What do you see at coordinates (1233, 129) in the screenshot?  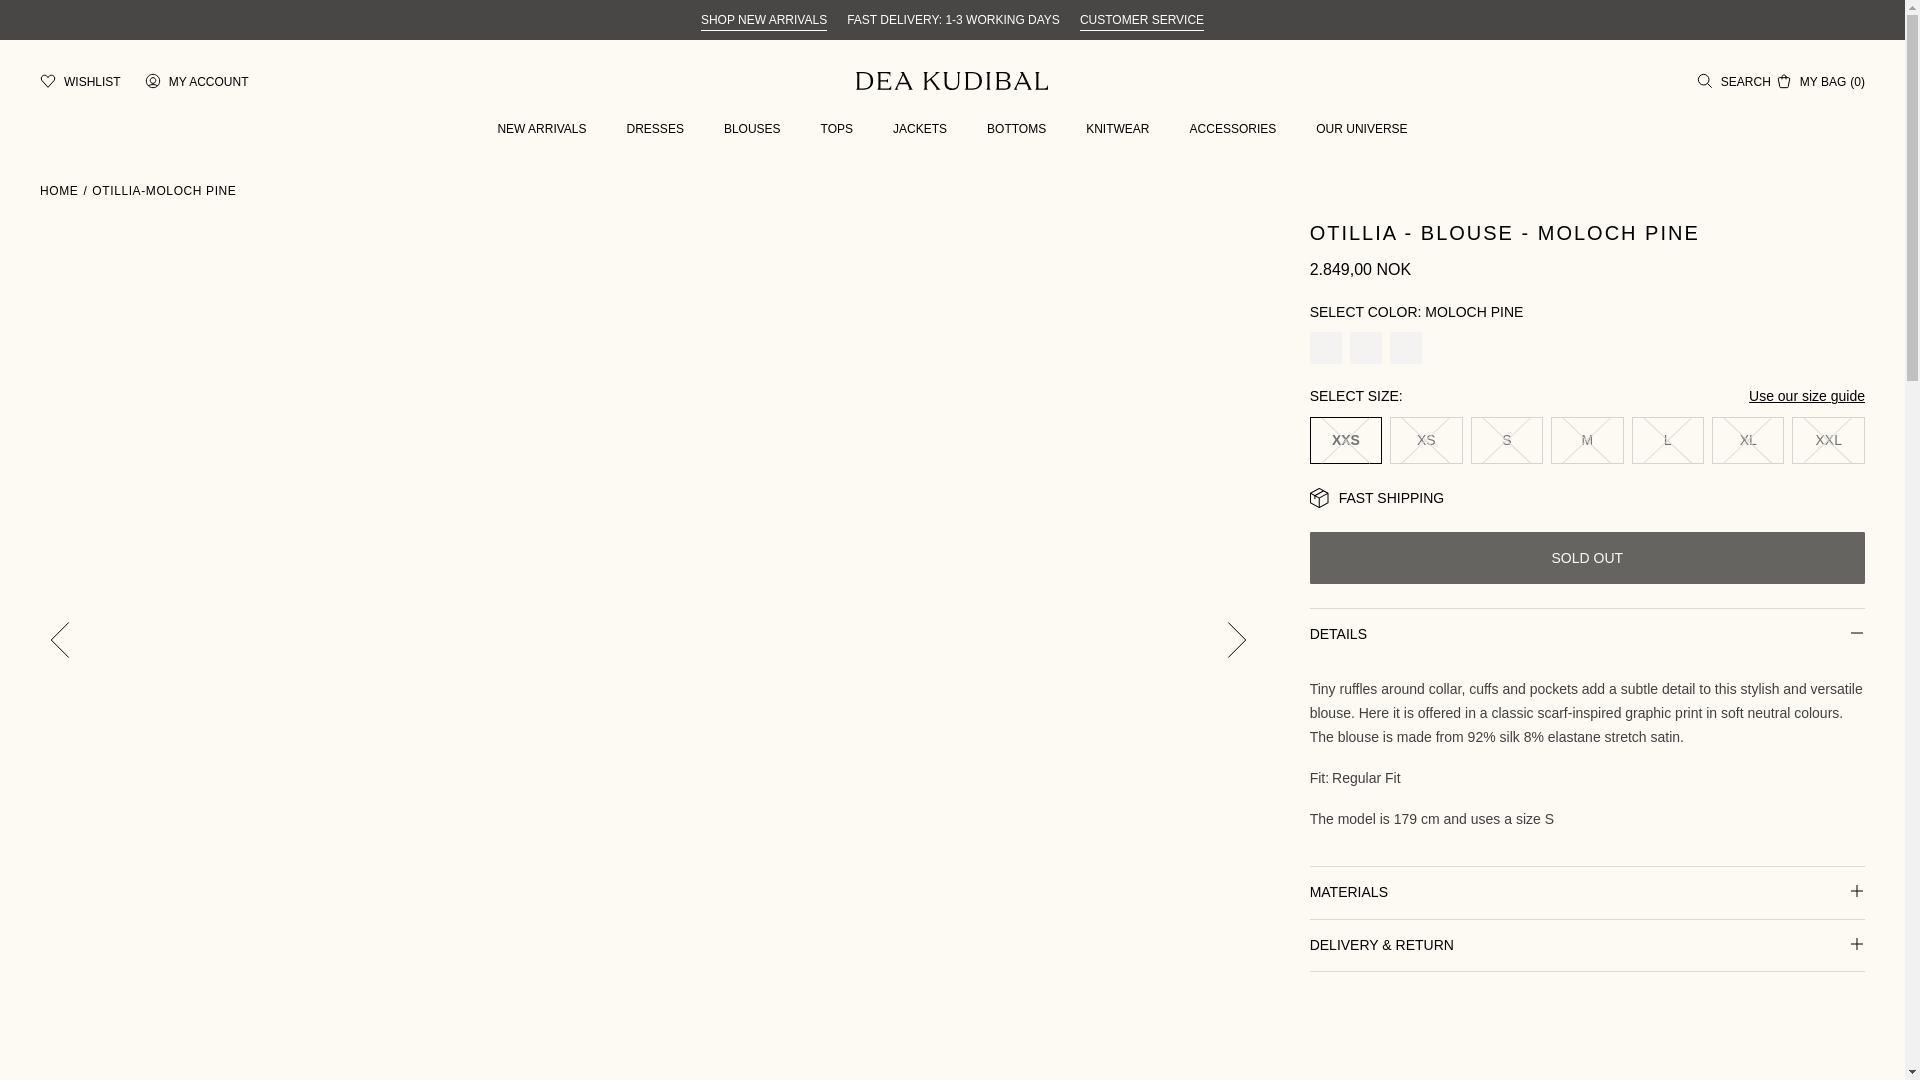 I see `ACCESSORIES` at bounding box center [1233, 129].